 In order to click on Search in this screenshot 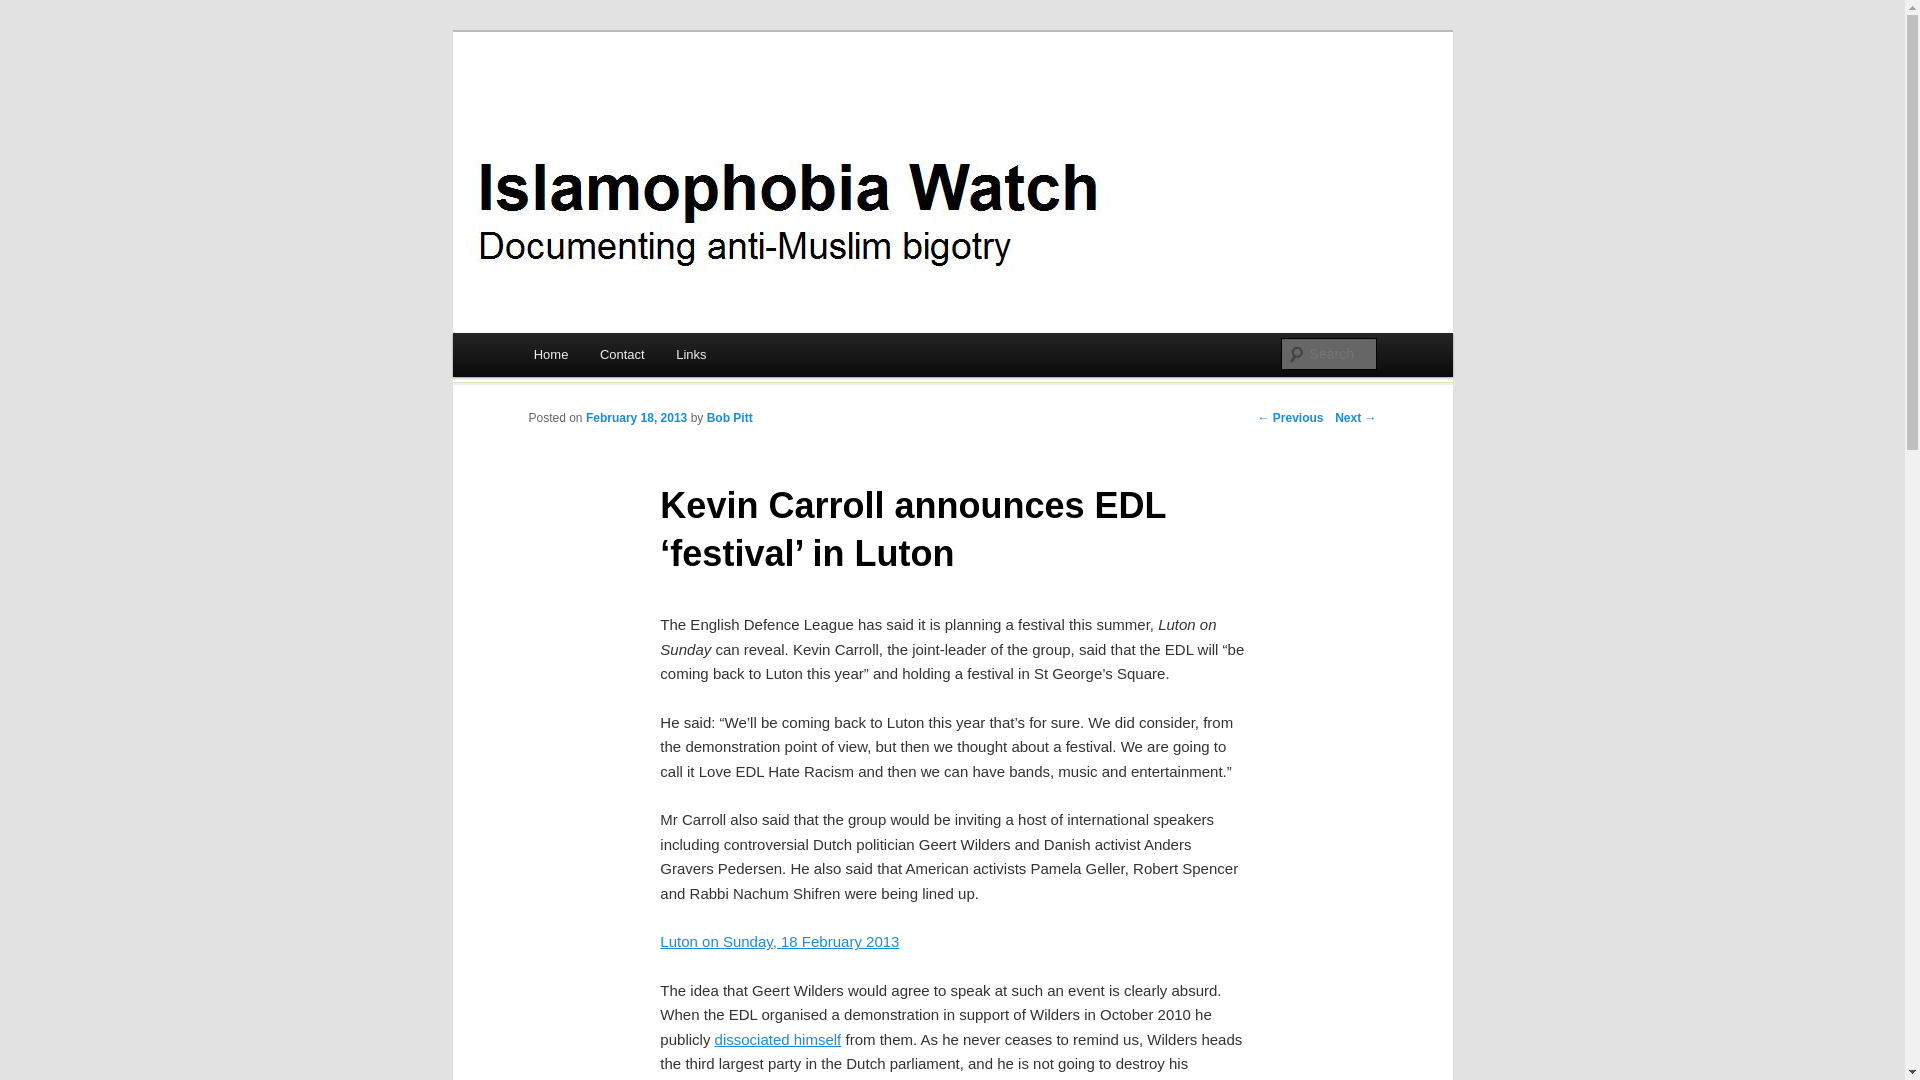, I will do `click(32, 11)`.